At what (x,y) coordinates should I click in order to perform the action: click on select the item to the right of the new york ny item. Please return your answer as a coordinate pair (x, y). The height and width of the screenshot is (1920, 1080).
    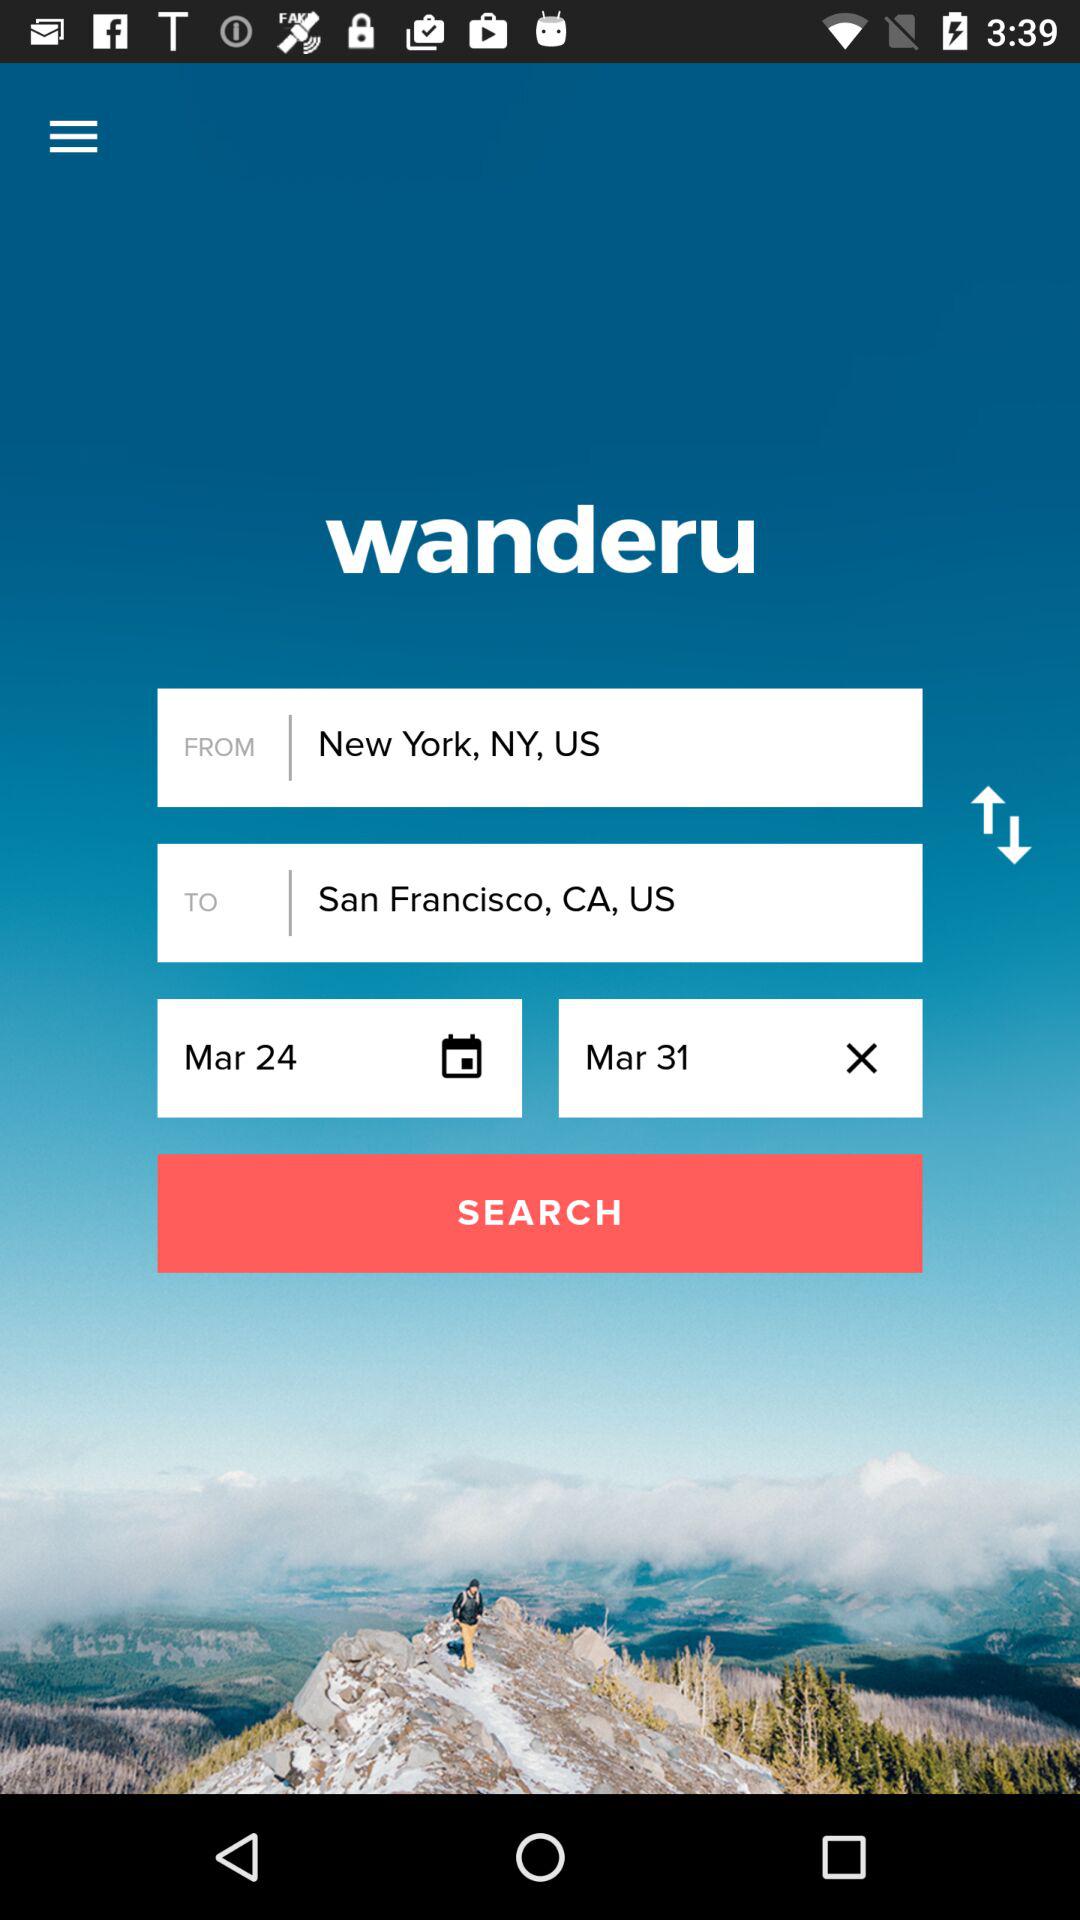
    Looking at the image, I should click on (1000, 824).